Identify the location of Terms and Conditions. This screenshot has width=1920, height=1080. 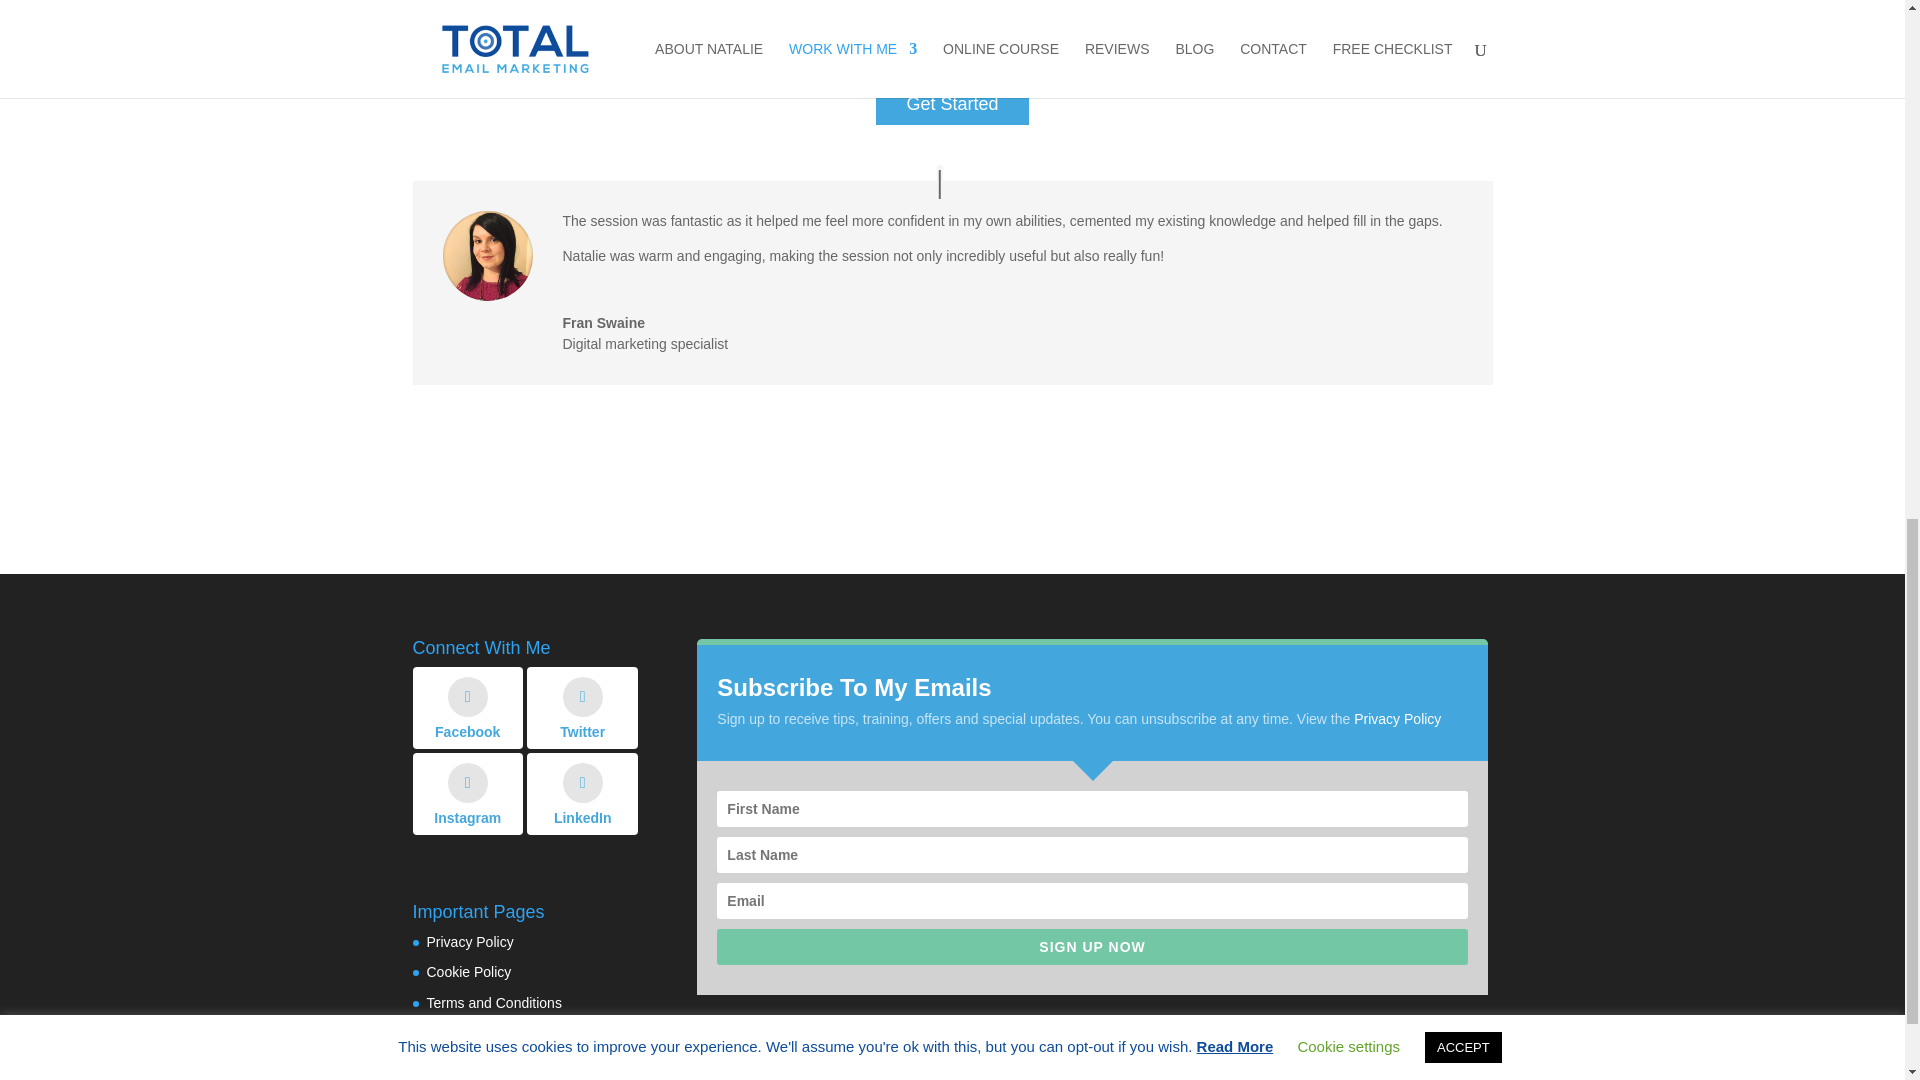
(493, 1002).